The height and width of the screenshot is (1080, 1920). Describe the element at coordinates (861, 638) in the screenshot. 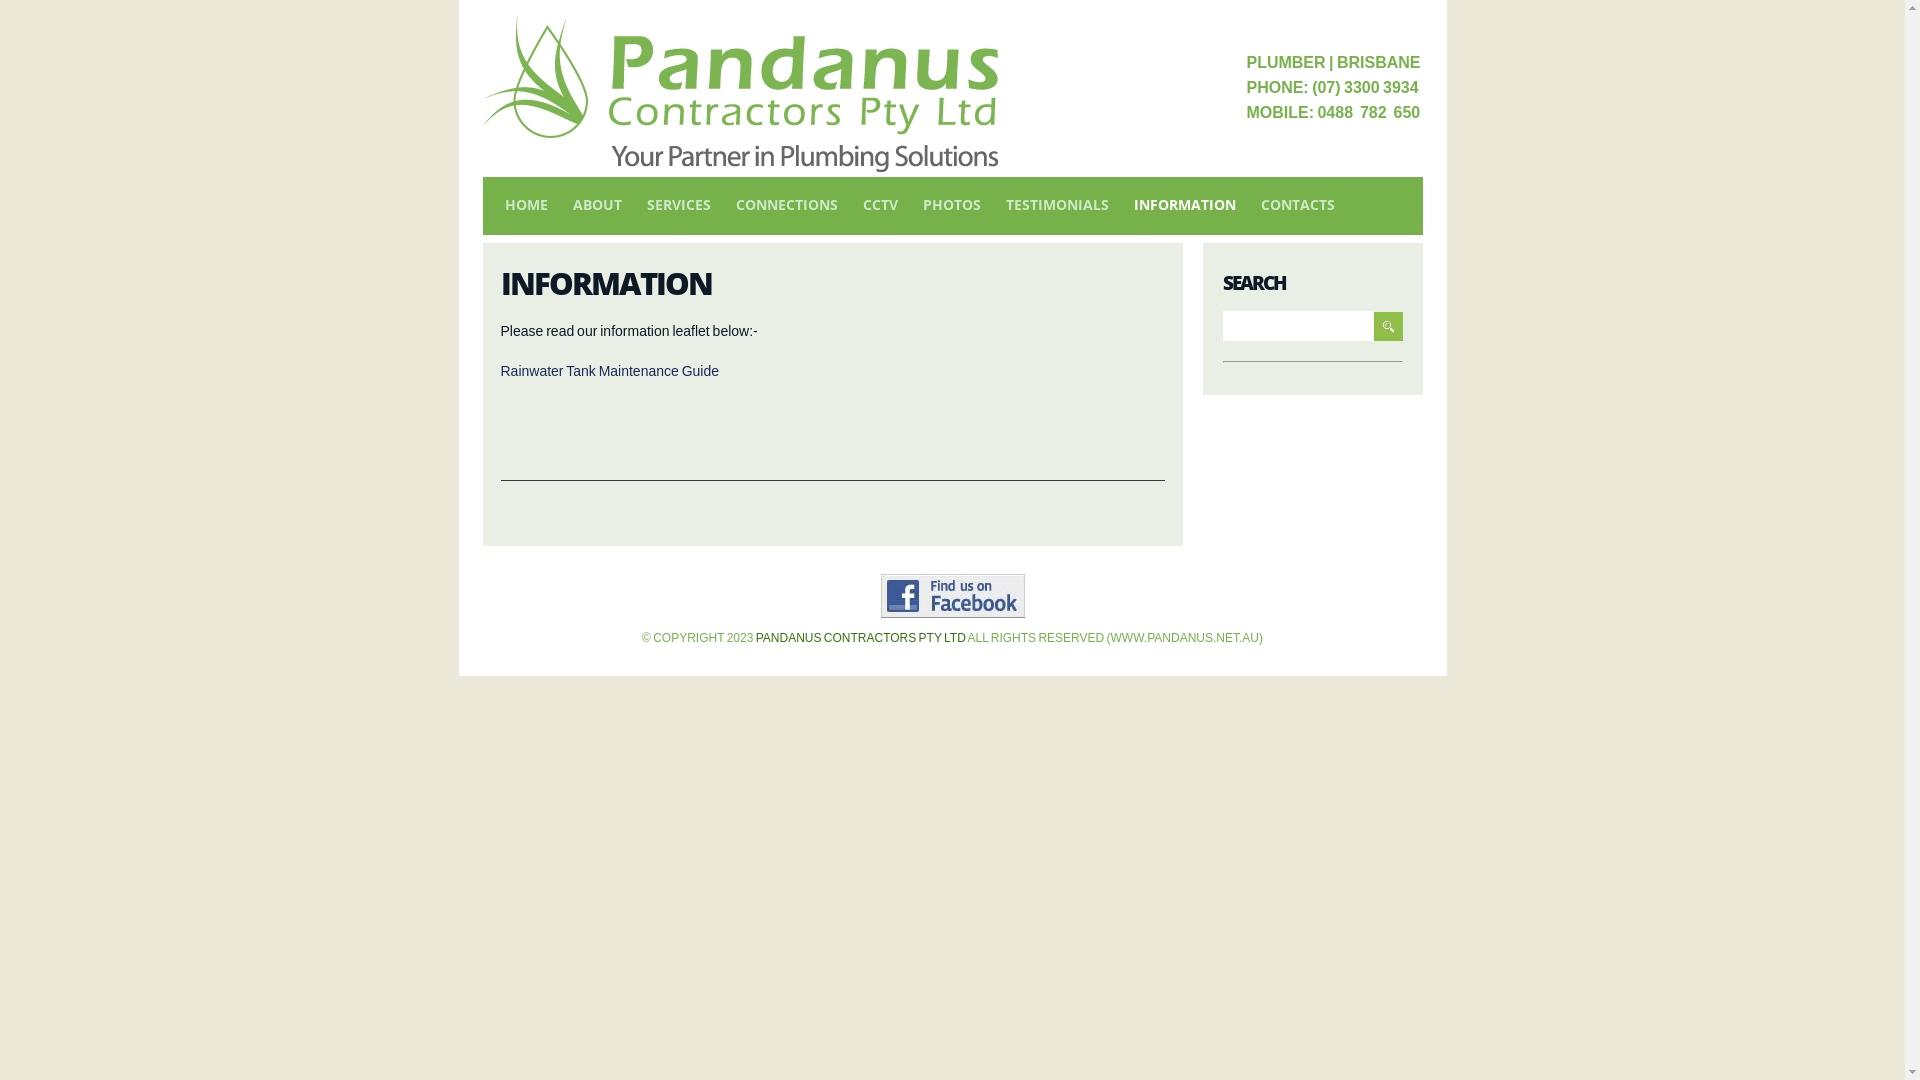

I see `PANDANUS CONTRACTORS PTY LTD` at that location.